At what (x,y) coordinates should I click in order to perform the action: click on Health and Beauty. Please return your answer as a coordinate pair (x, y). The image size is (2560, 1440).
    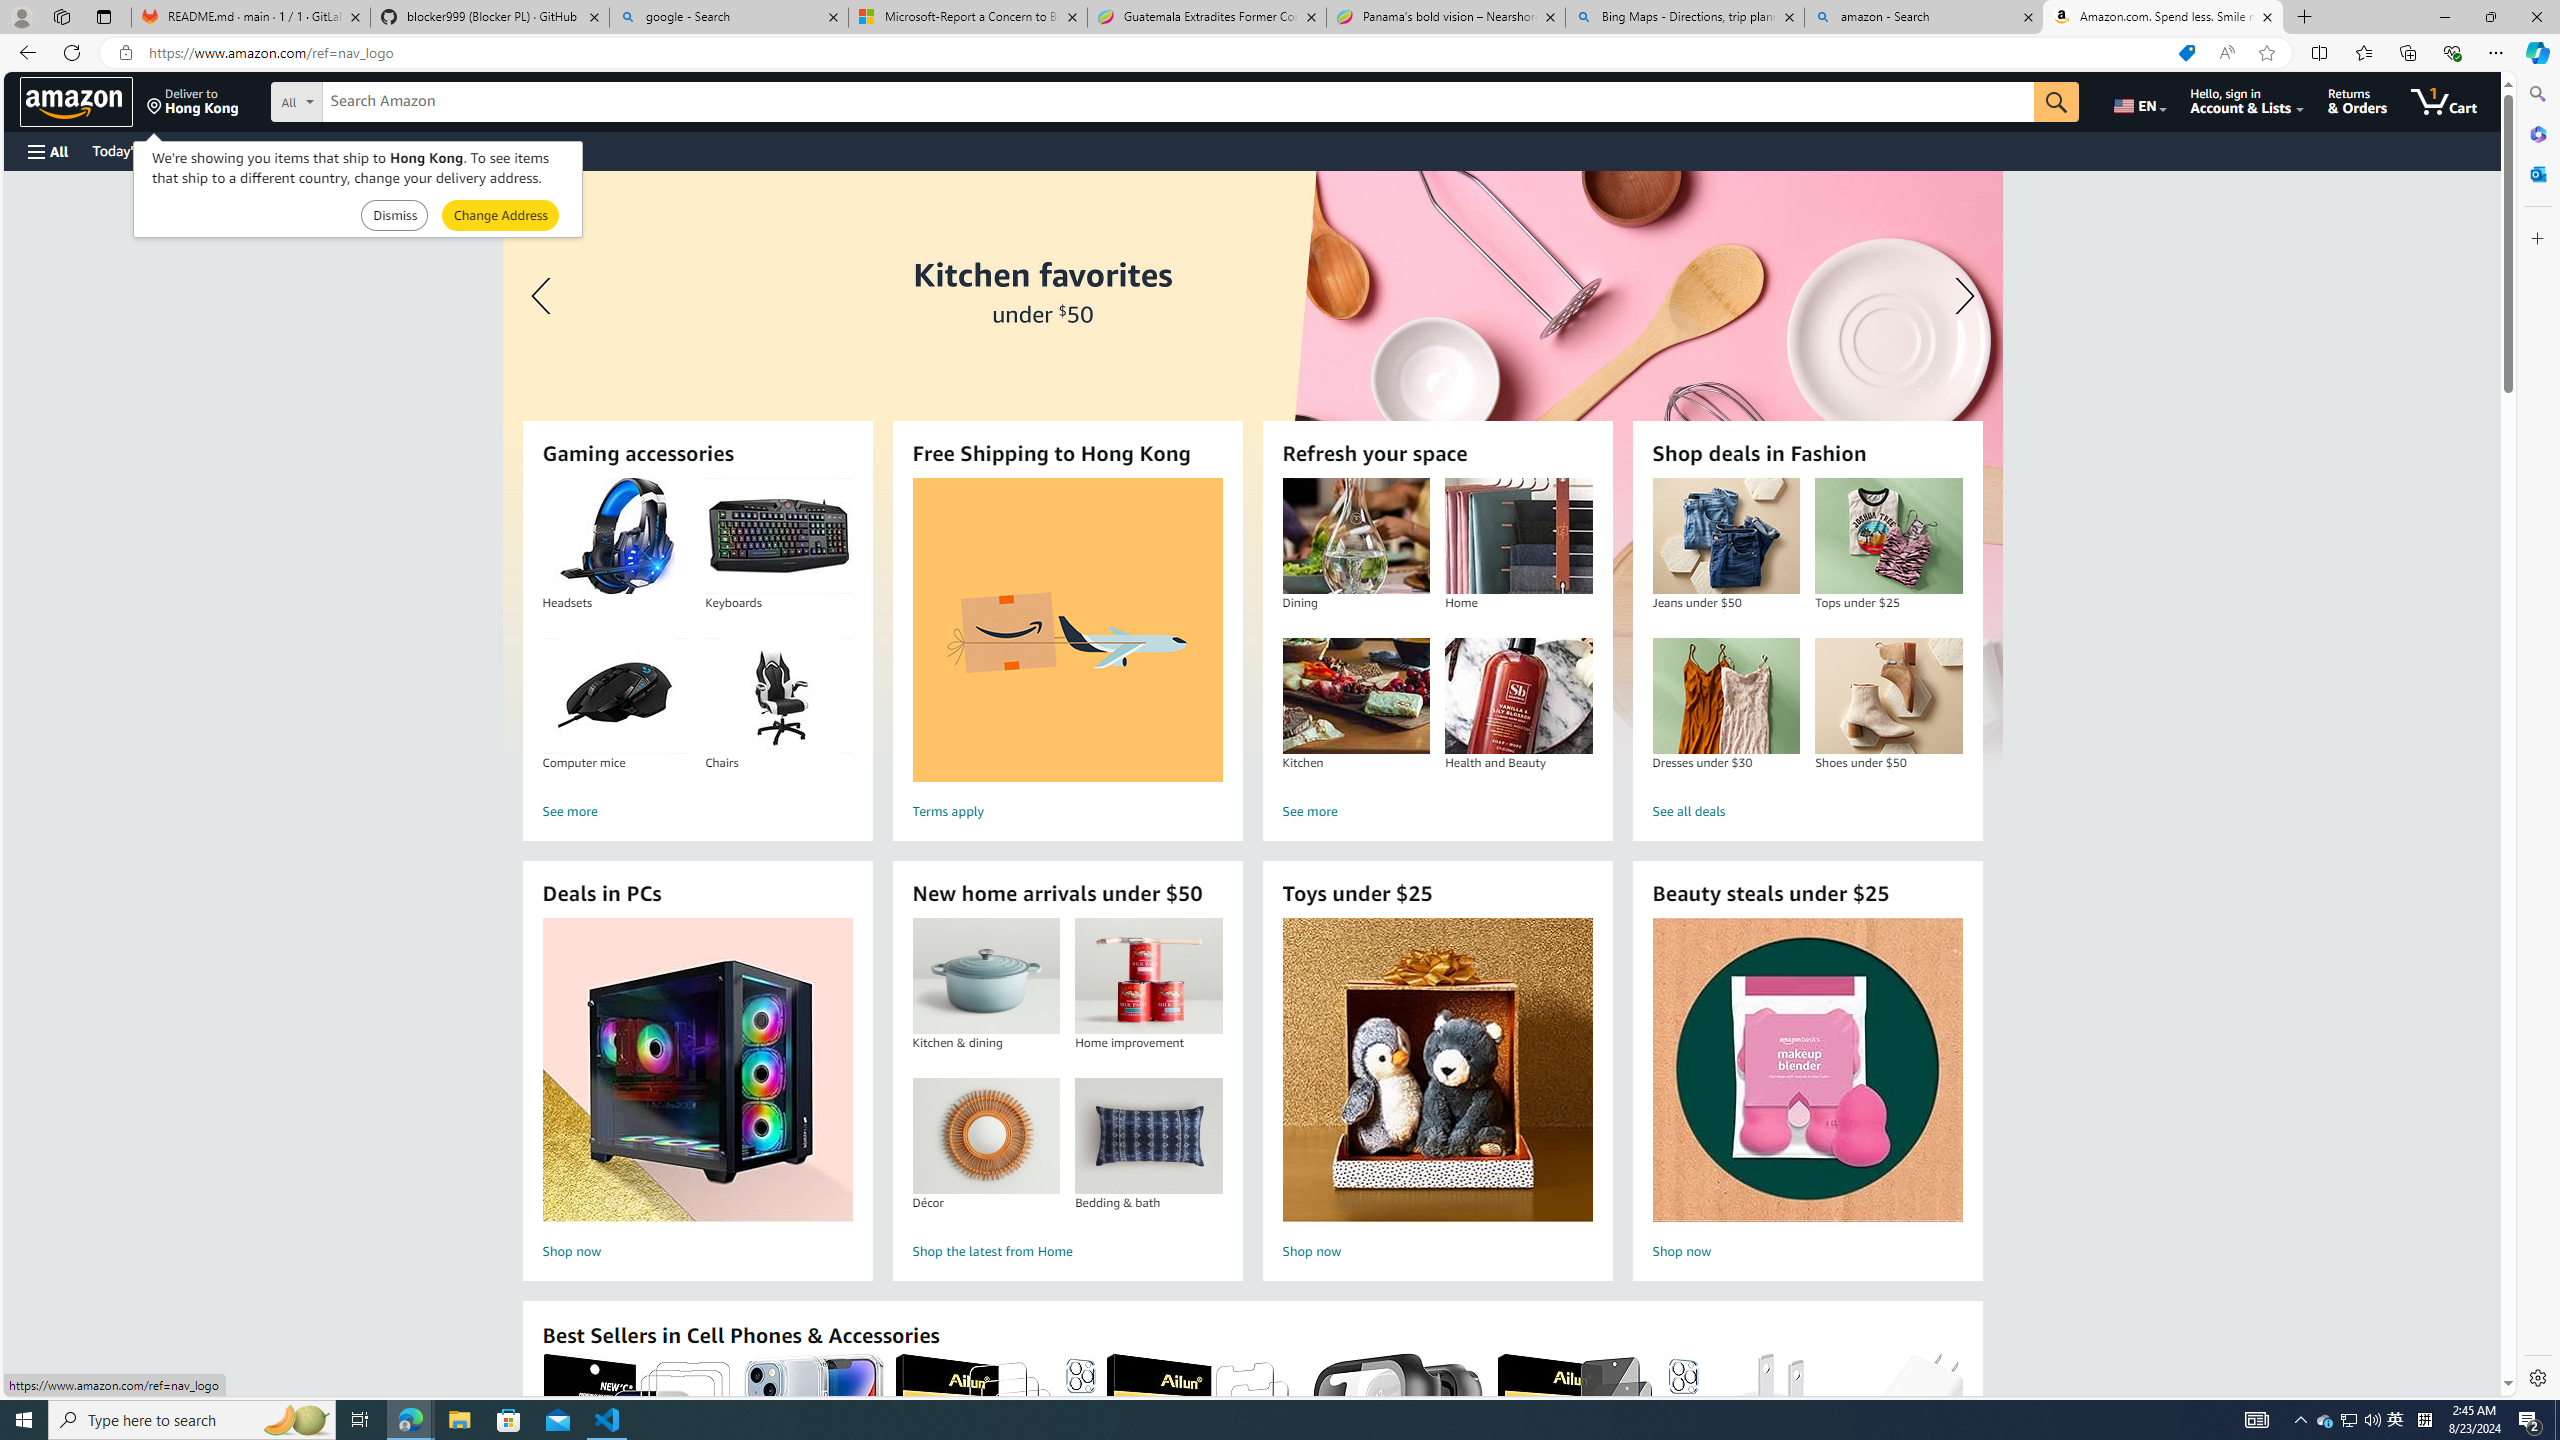
    Looking at the image, I should click on (1518, 696).